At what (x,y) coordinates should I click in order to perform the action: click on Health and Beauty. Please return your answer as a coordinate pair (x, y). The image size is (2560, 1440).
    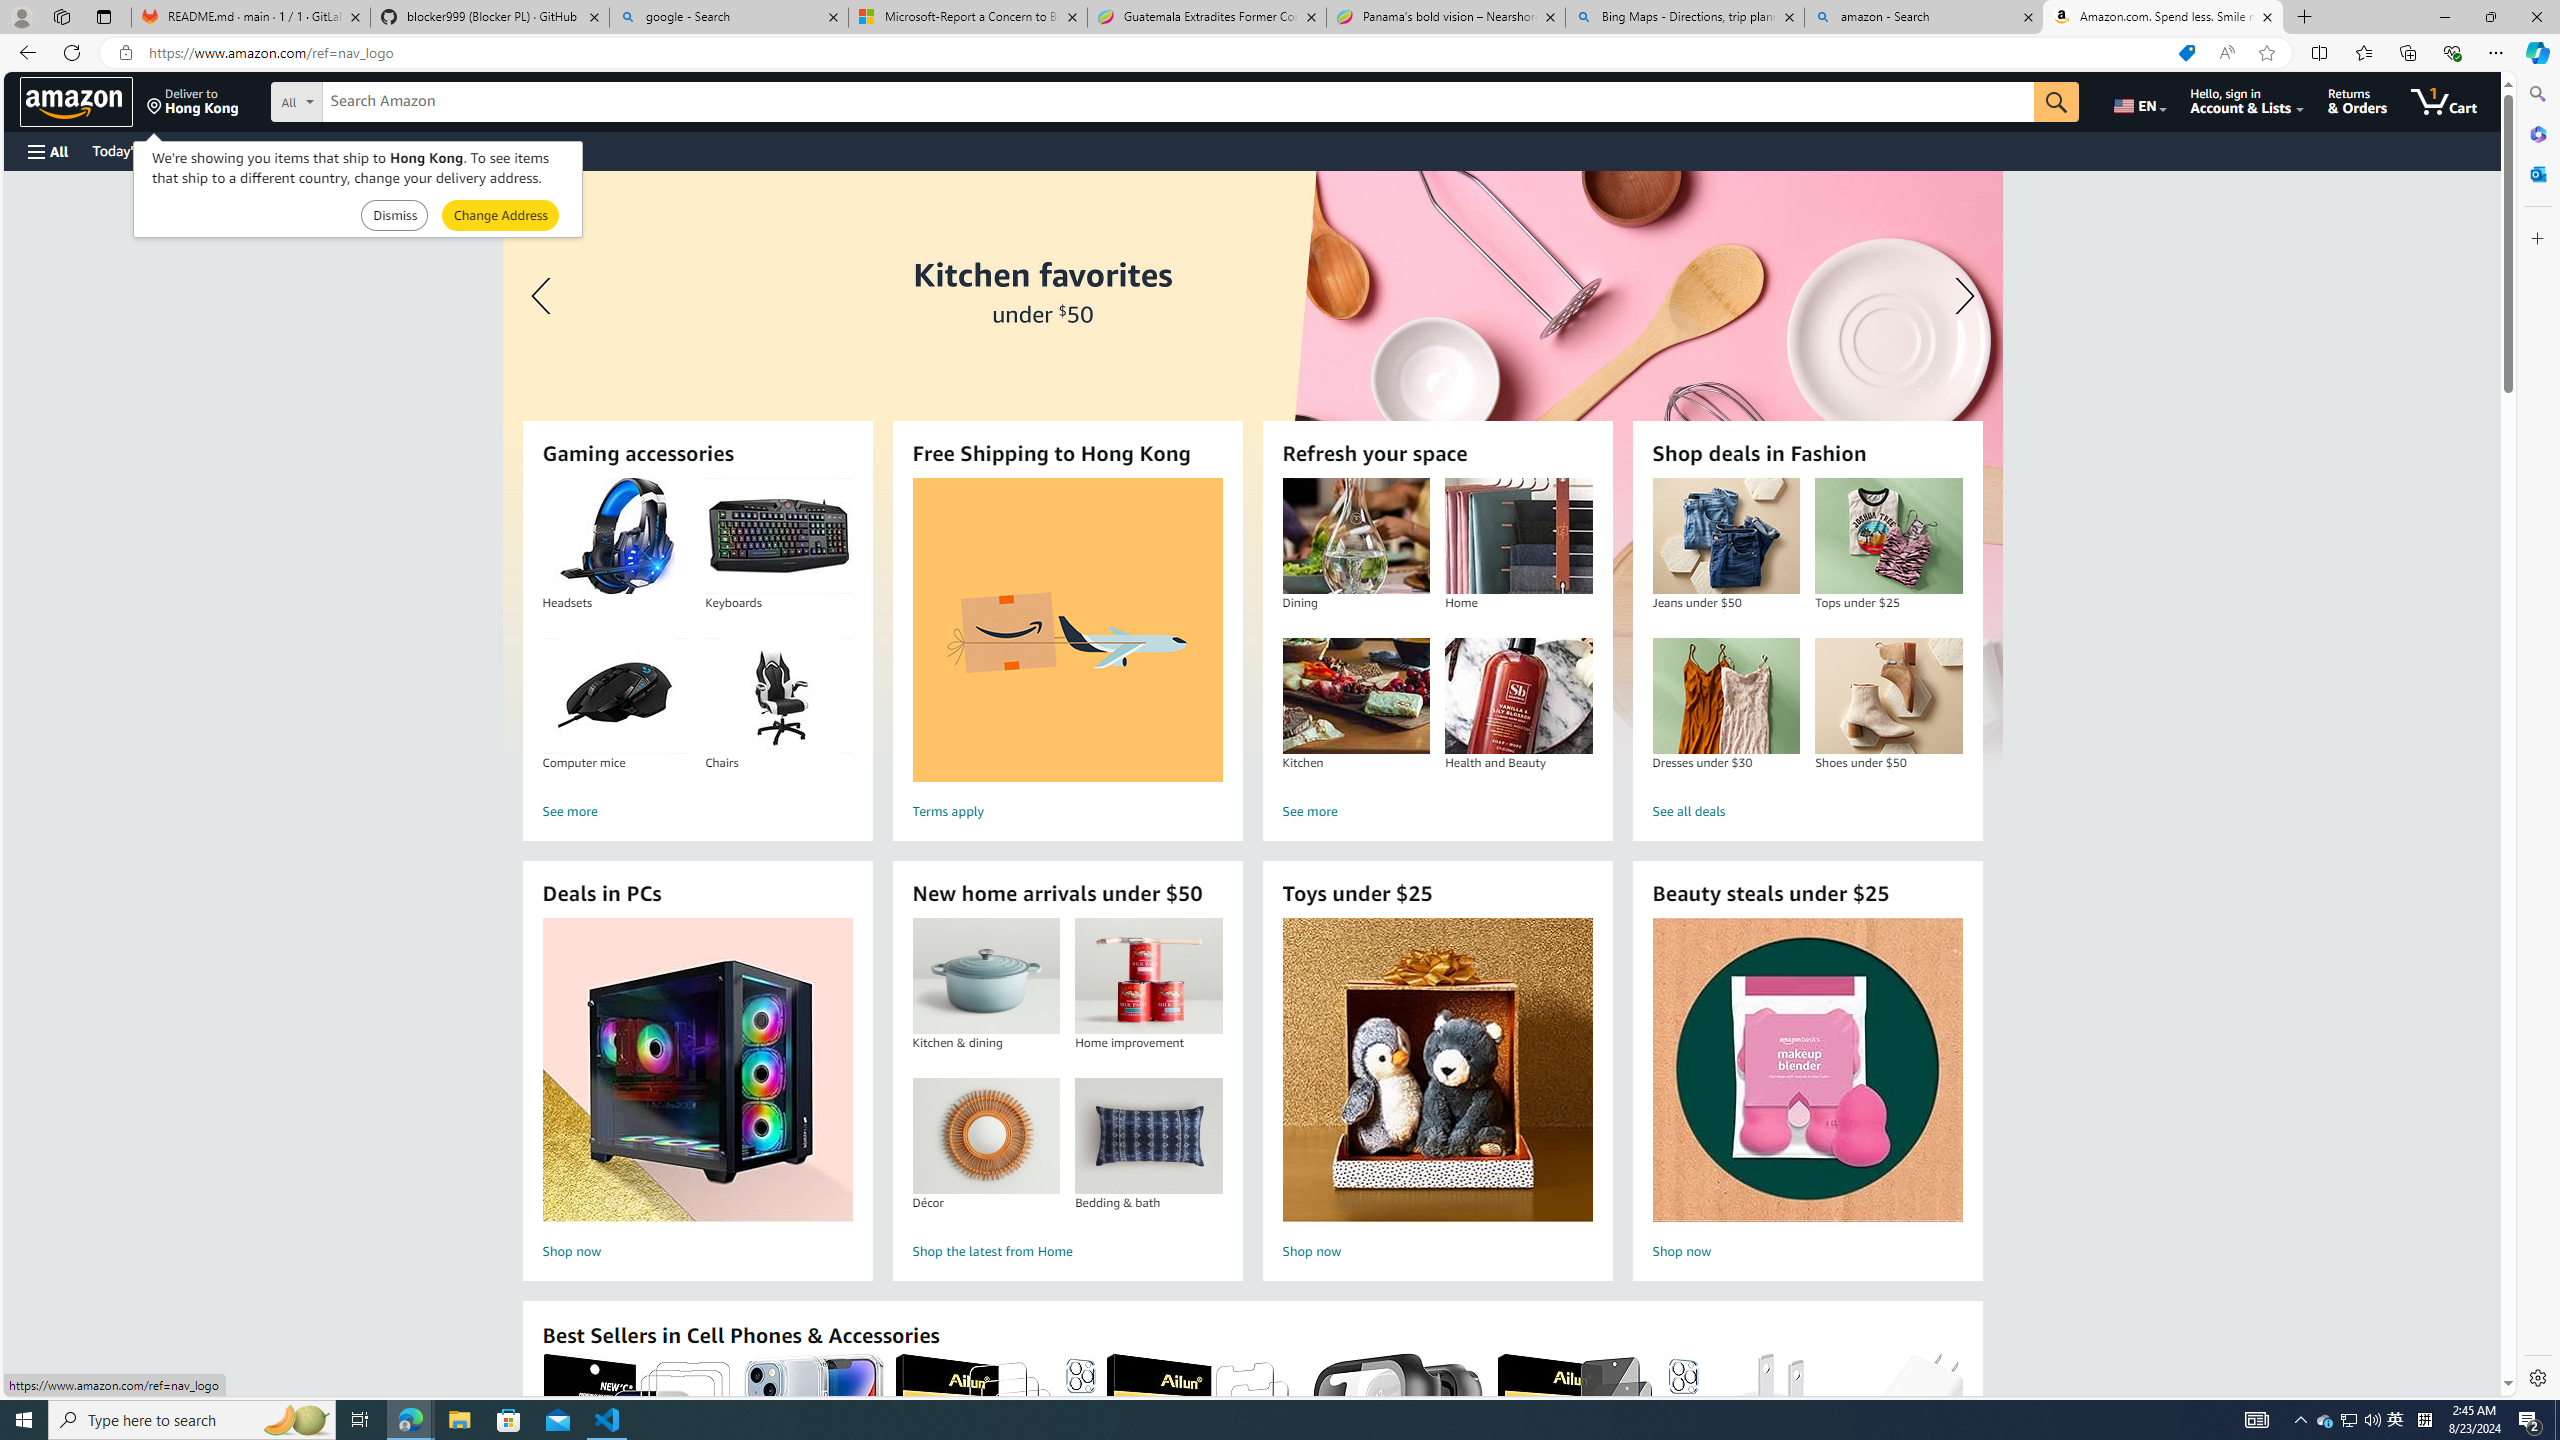
    Looking at the image, I should click on (1518, 696).